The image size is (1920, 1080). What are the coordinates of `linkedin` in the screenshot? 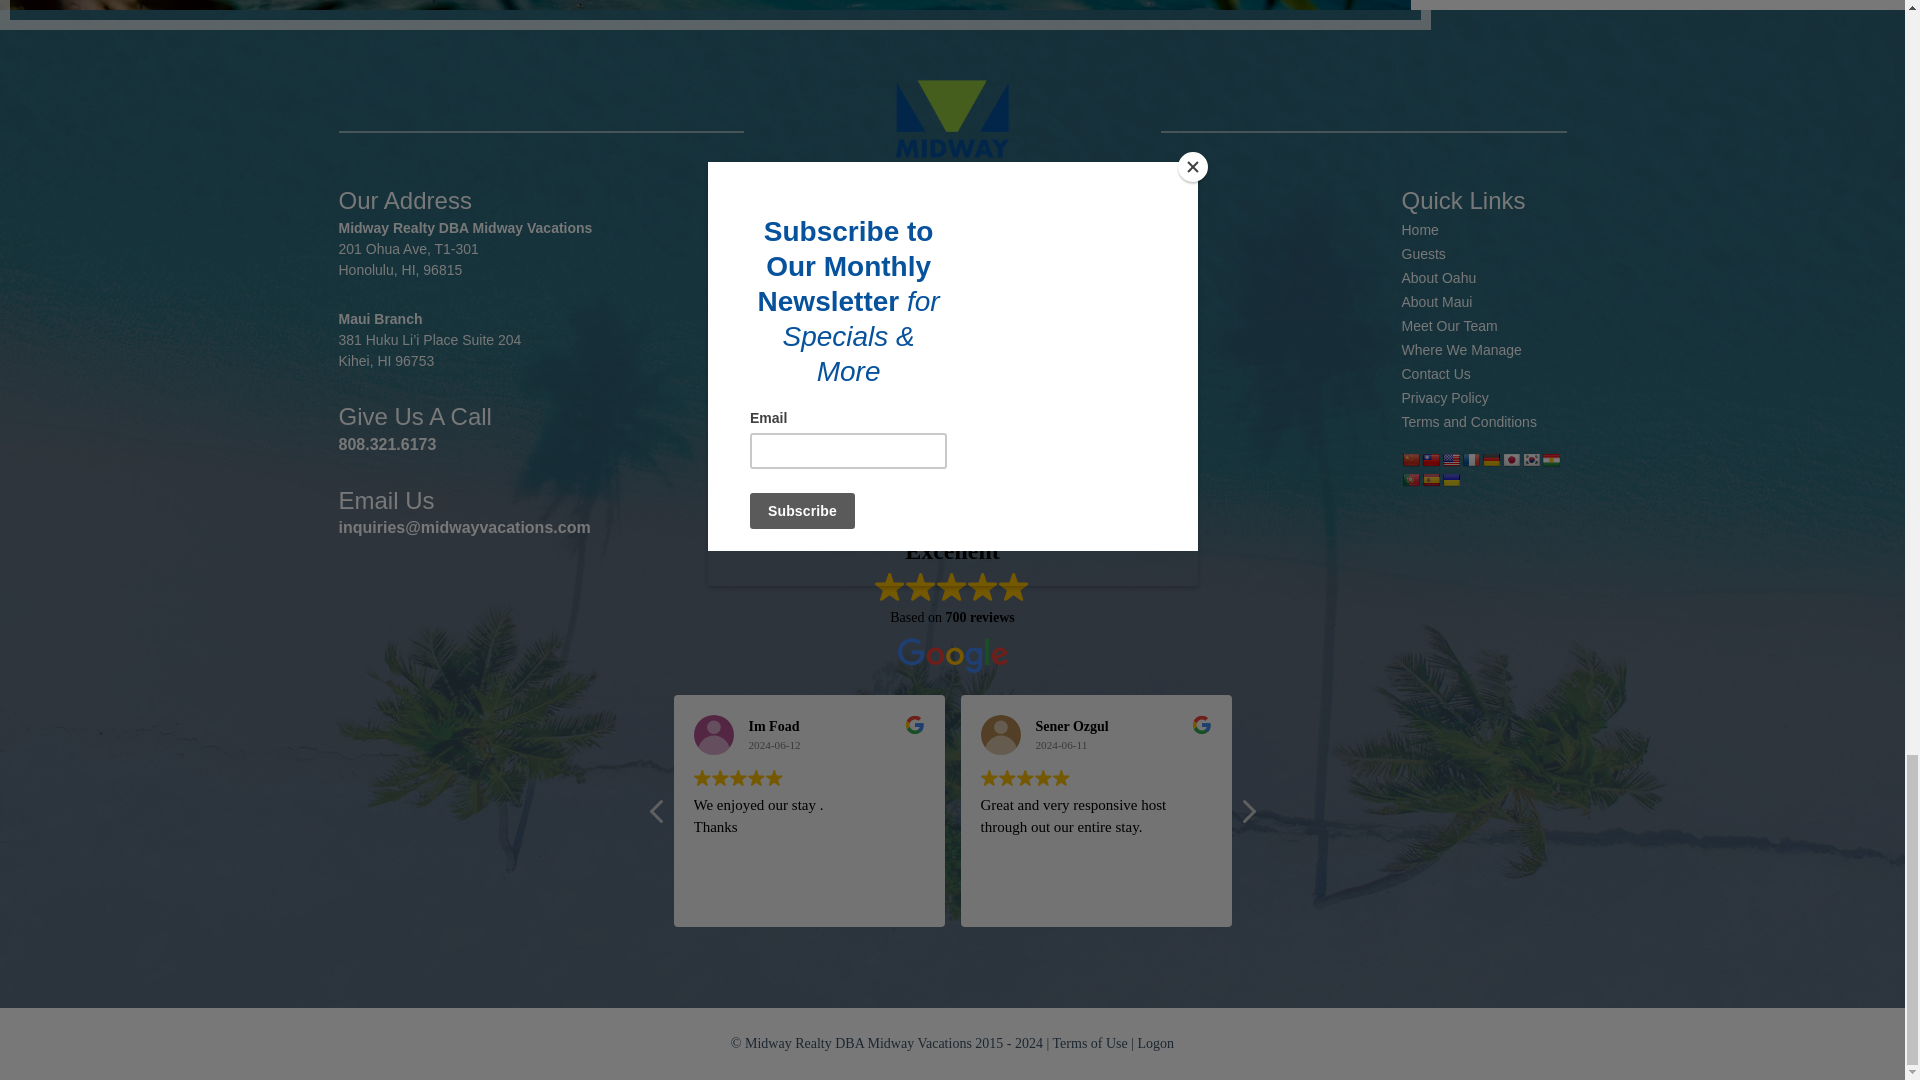 It's located at (884, 419).